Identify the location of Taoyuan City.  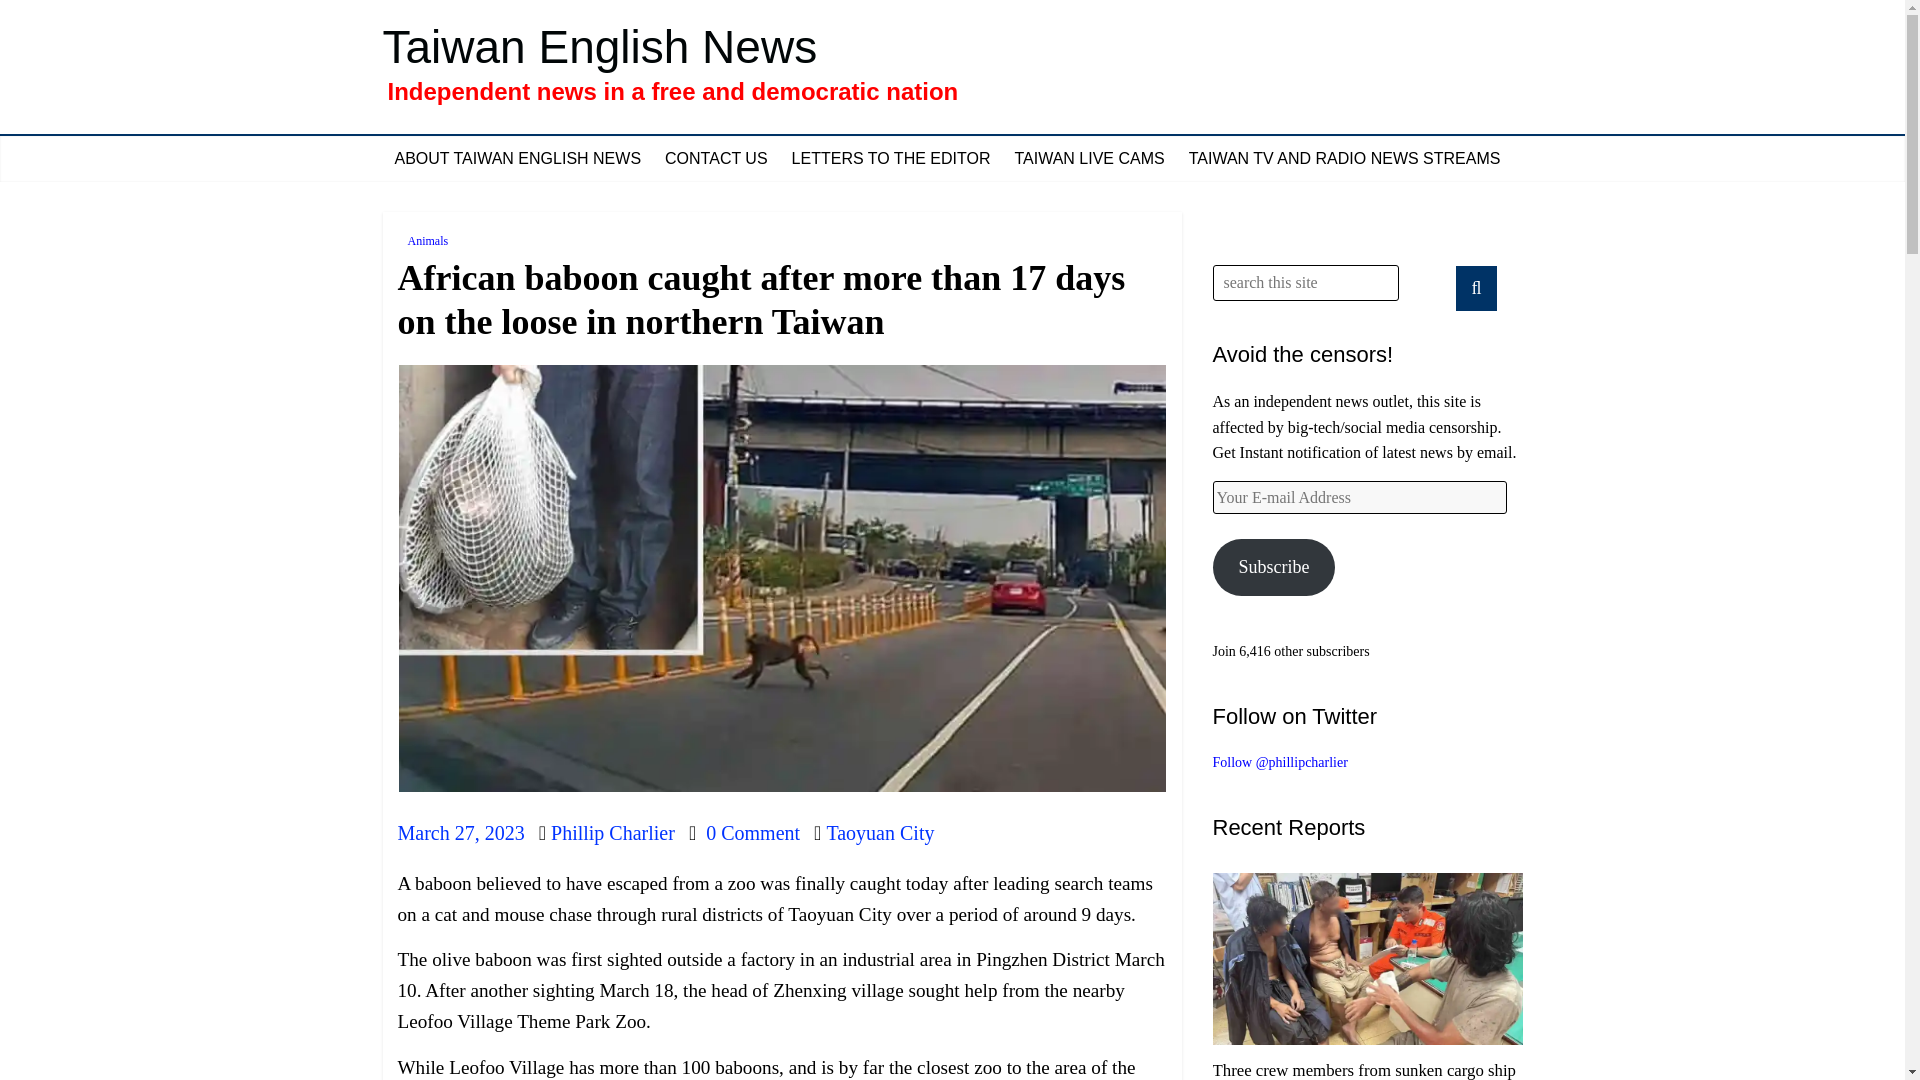
(879, 832).